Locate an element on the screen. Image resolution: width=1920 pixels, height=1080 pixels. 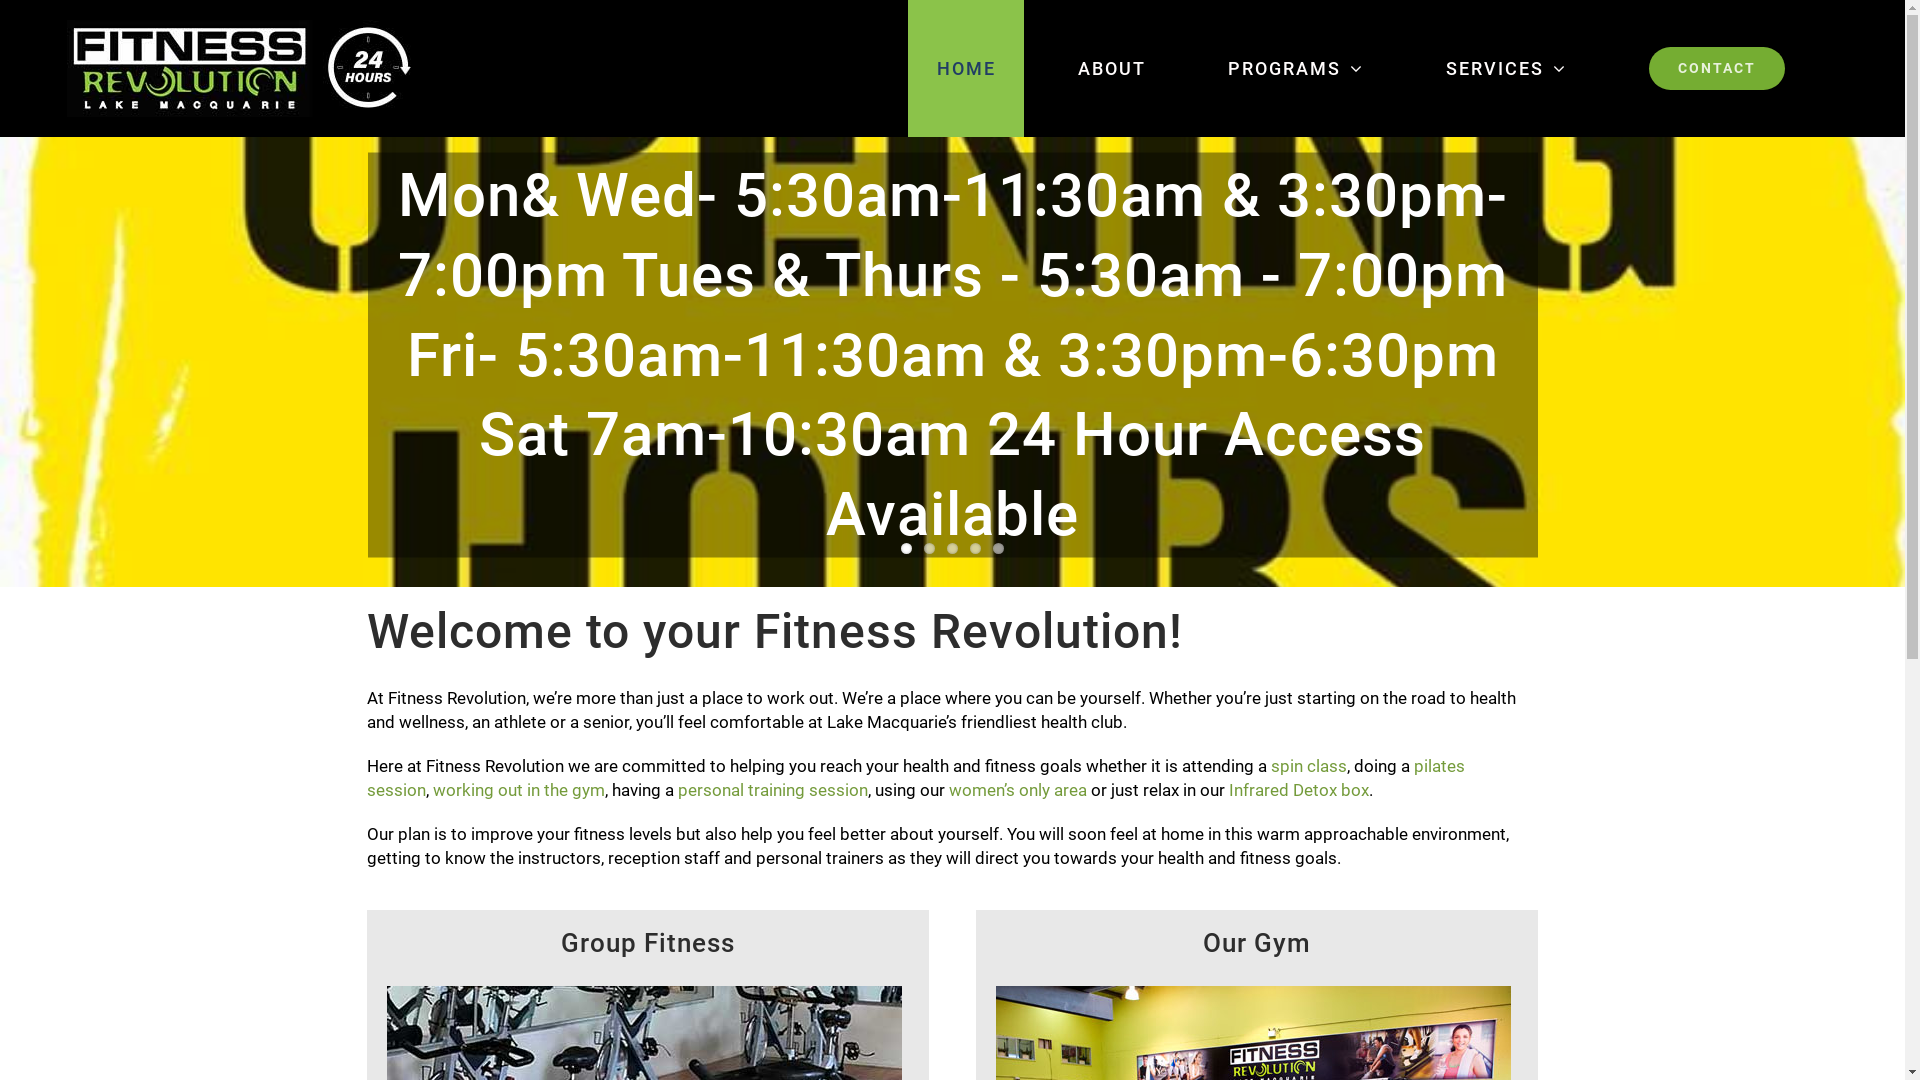
Infrared Detox box is located at coordinates (1299, 790).